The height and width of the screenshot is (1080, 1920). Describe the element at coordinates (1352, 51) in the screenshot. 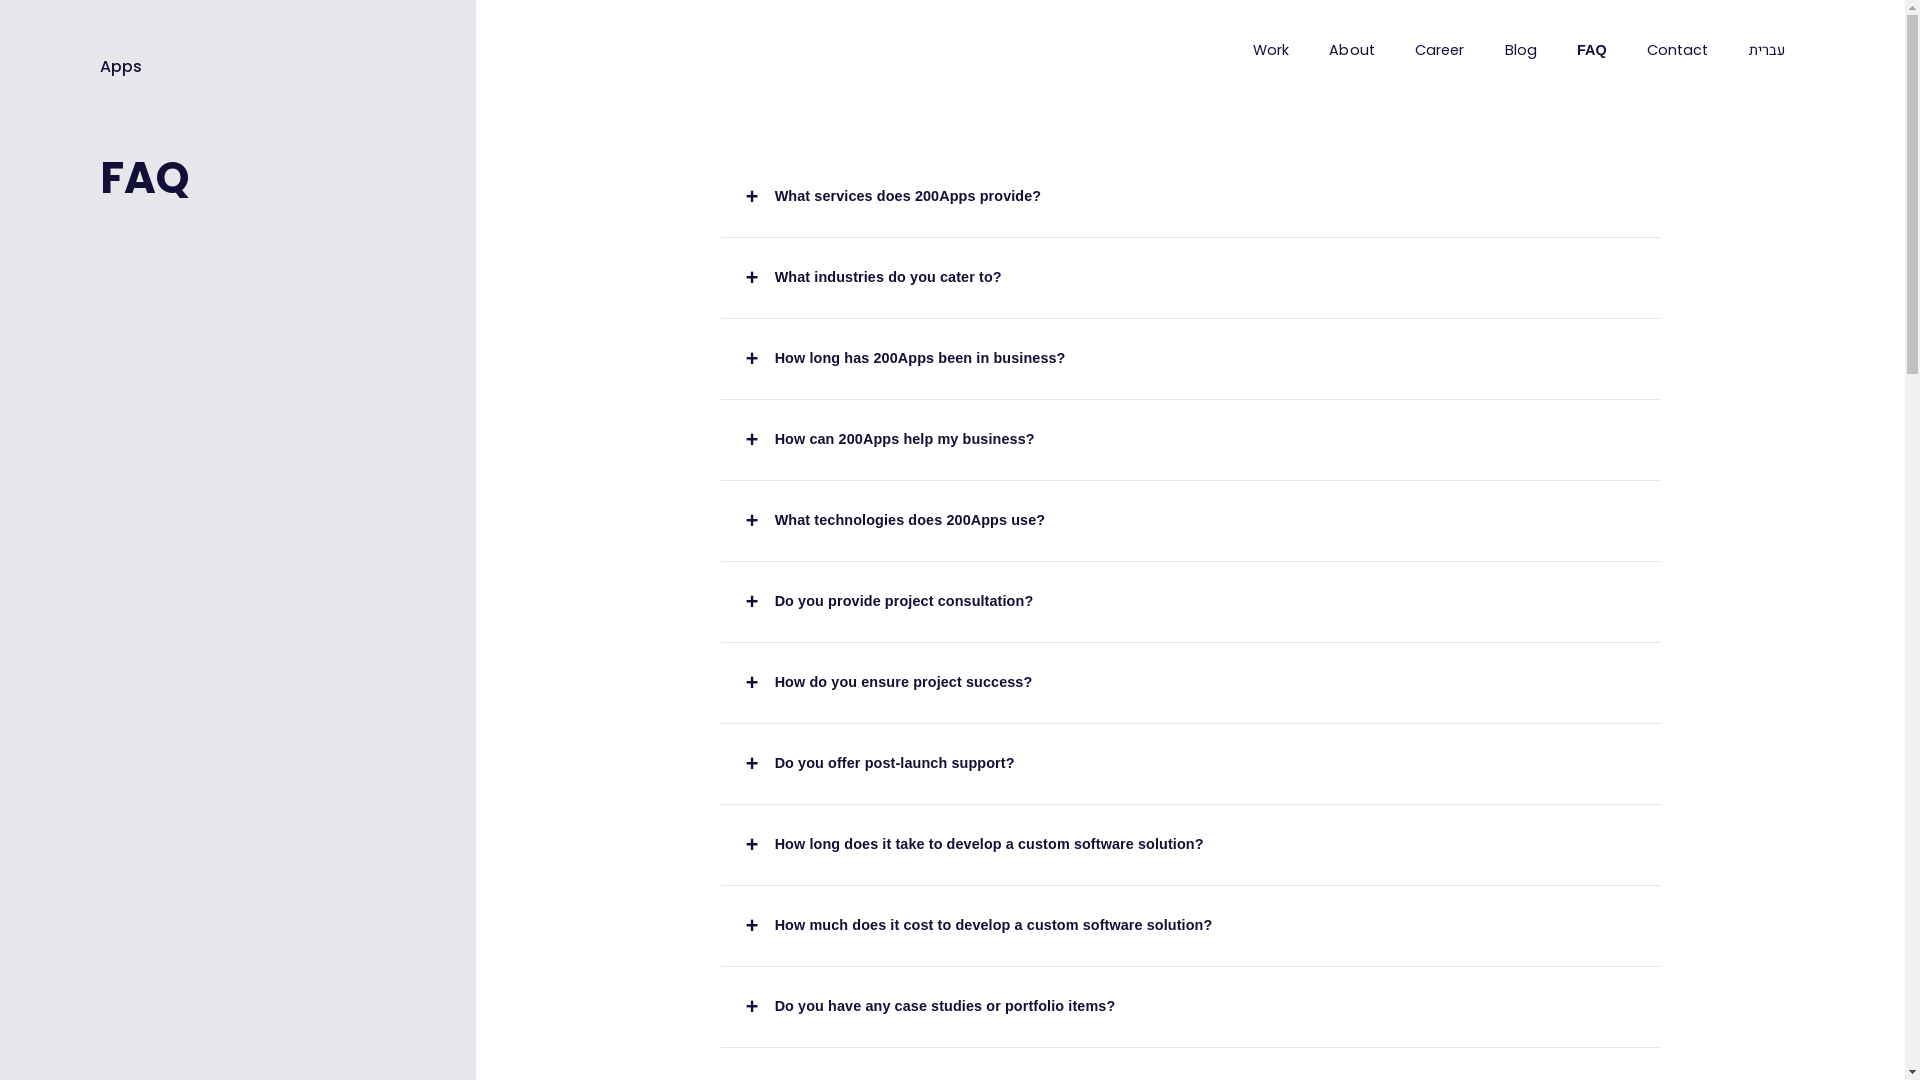

I see `About` at that location.